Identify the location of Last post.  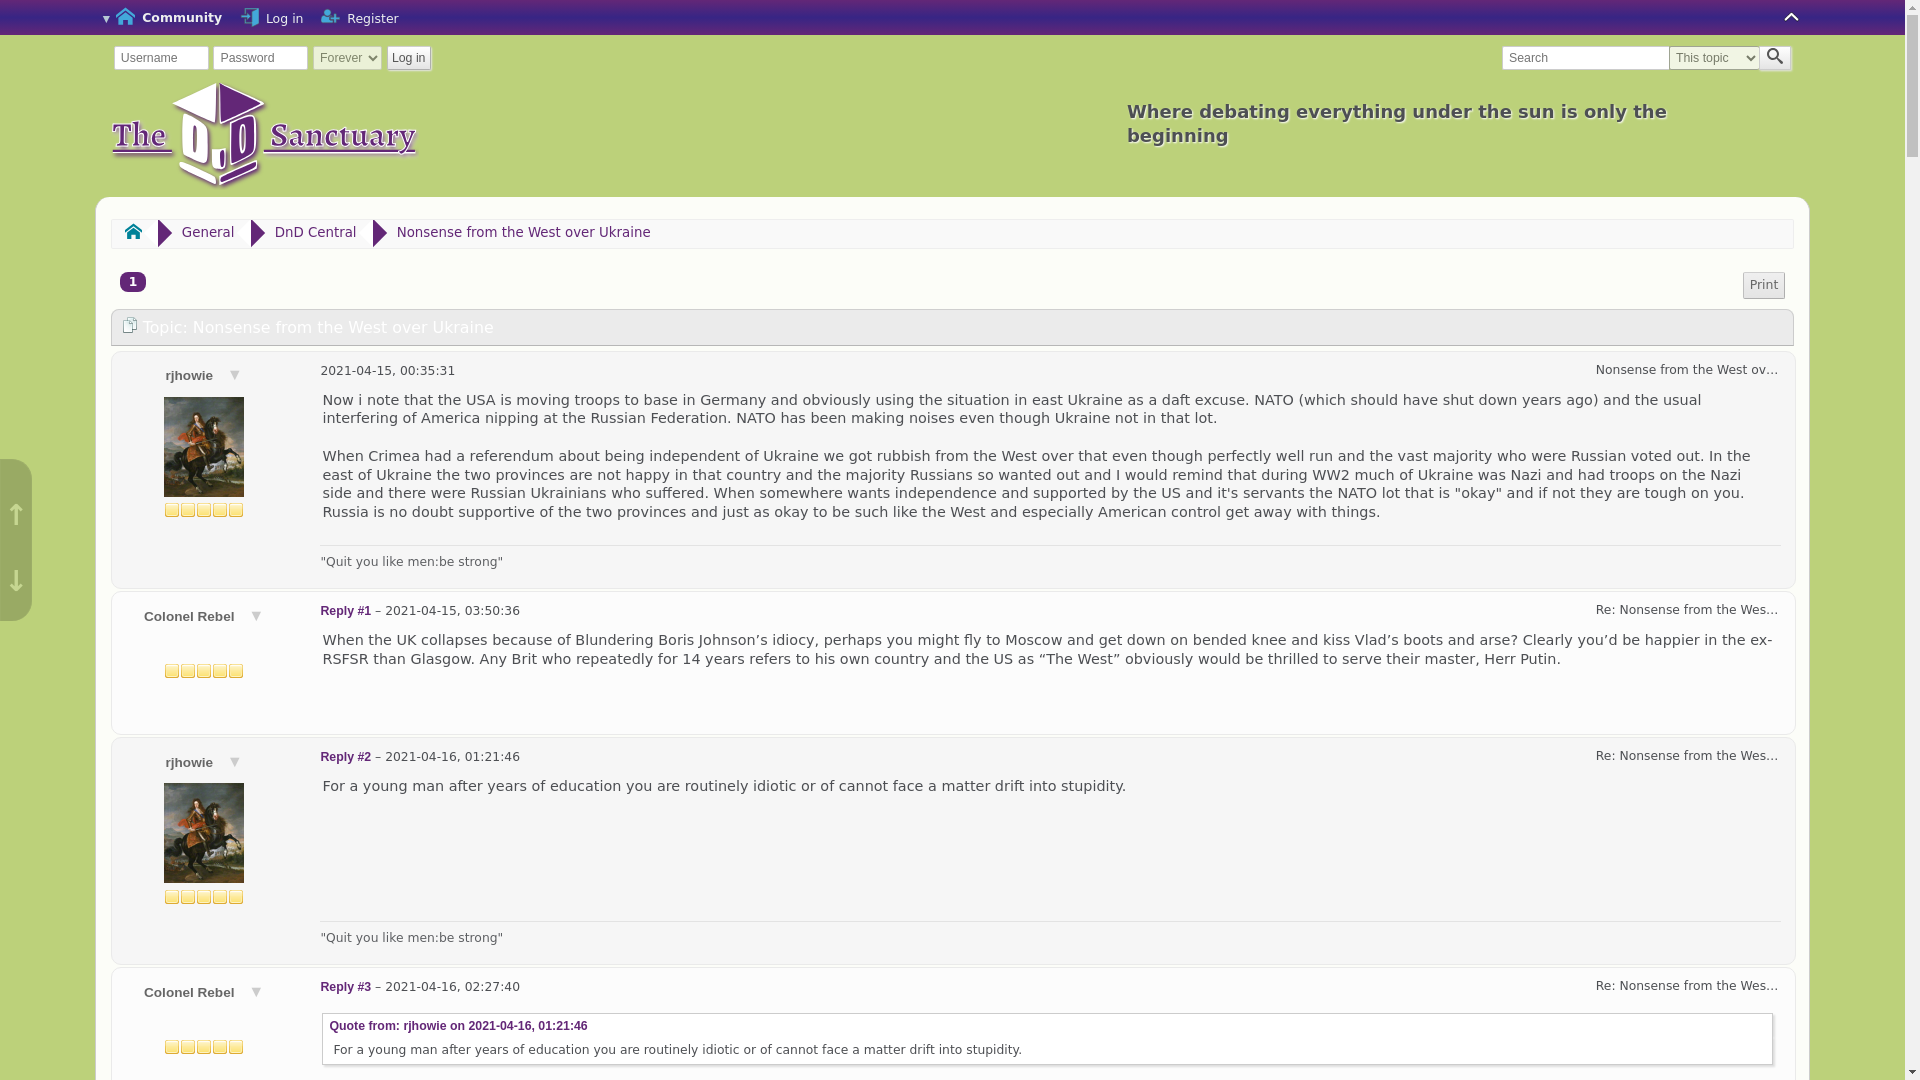
(388, 370).